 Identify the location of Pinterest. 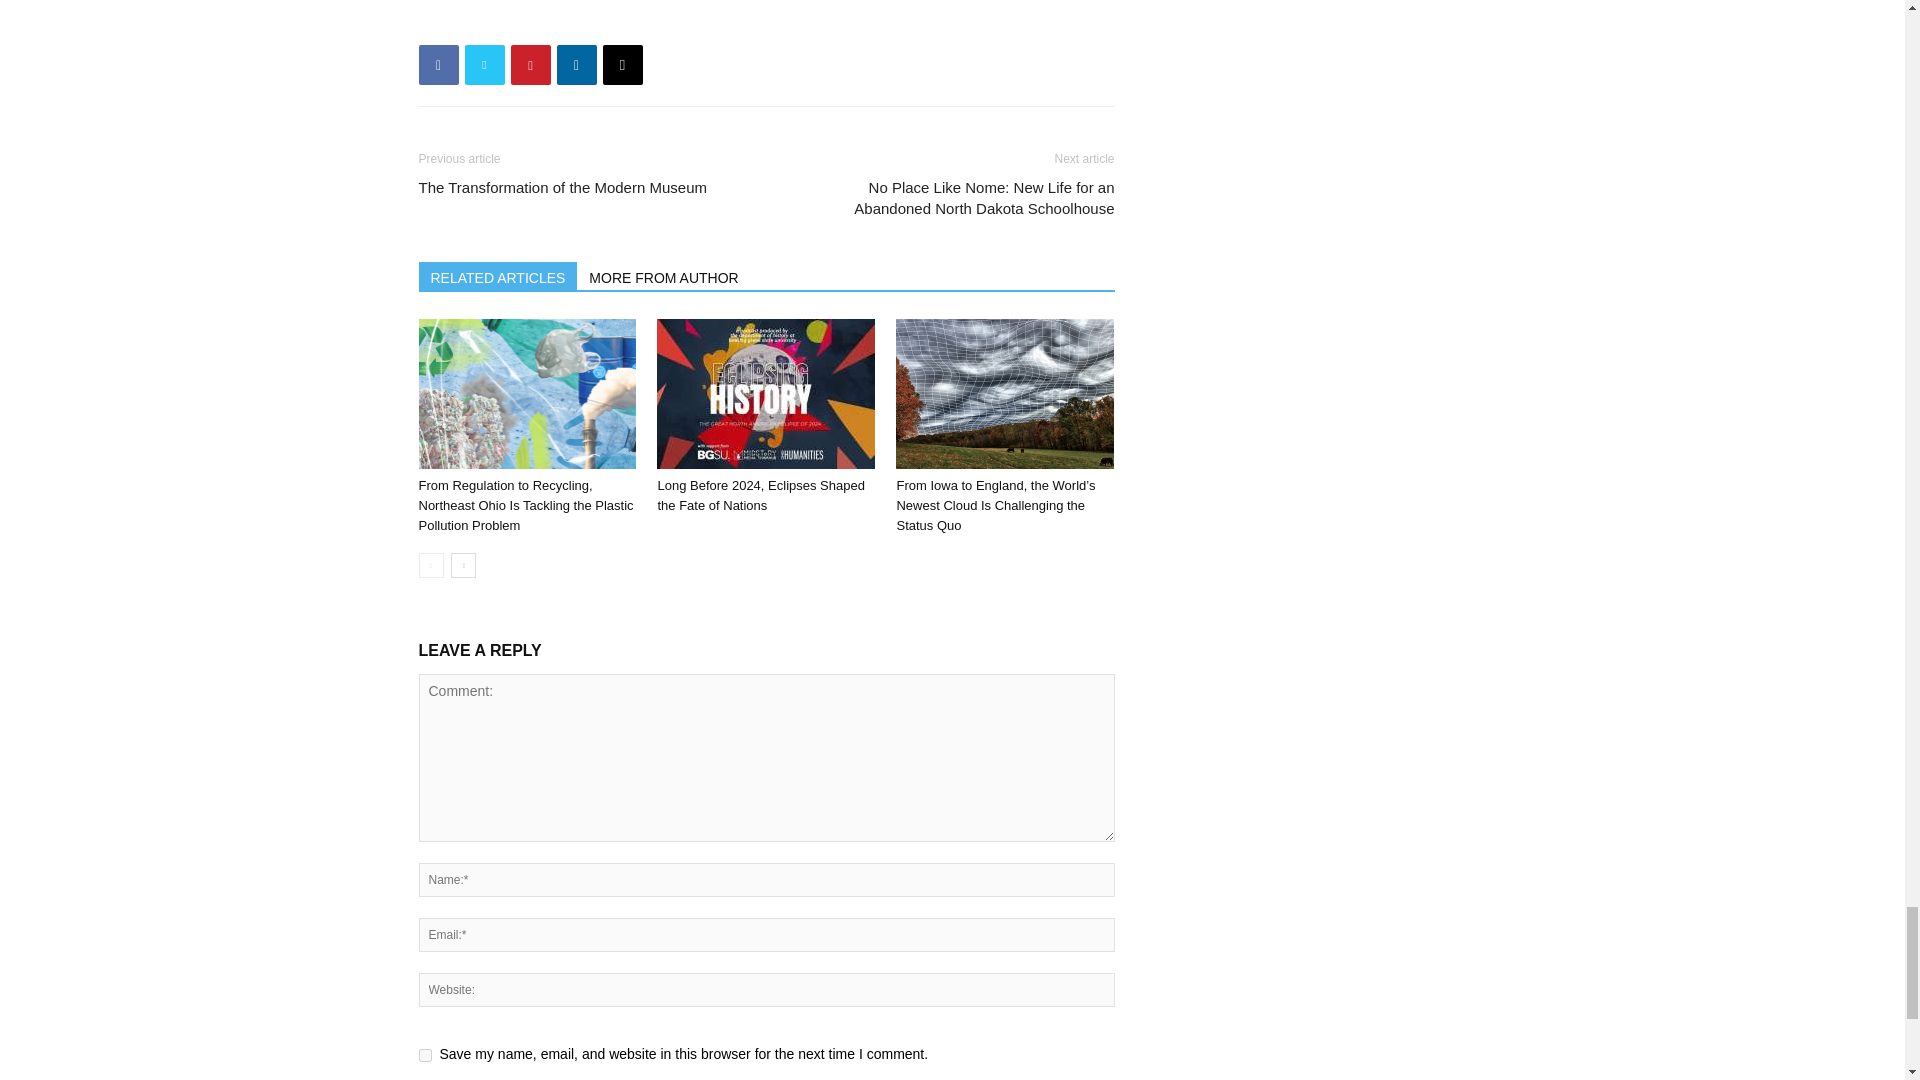
(530, 65).